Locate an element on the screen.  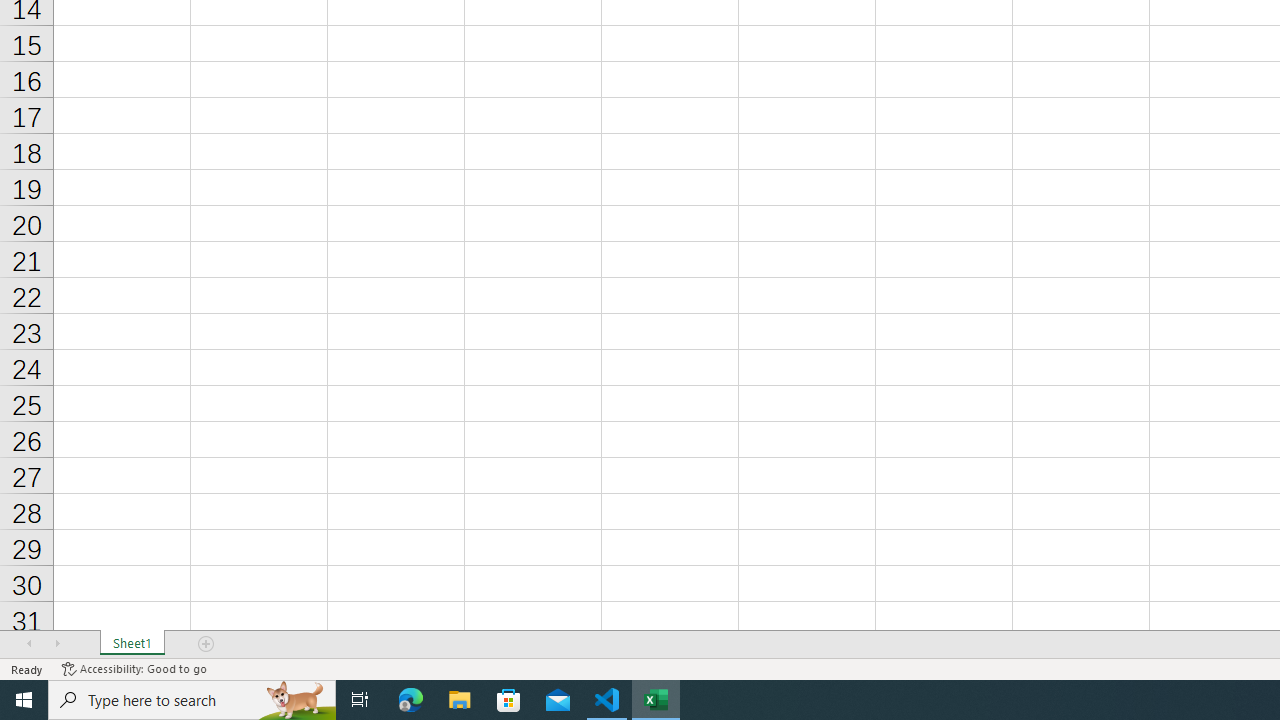
Scroll Left is located at coordinates (29, 644).